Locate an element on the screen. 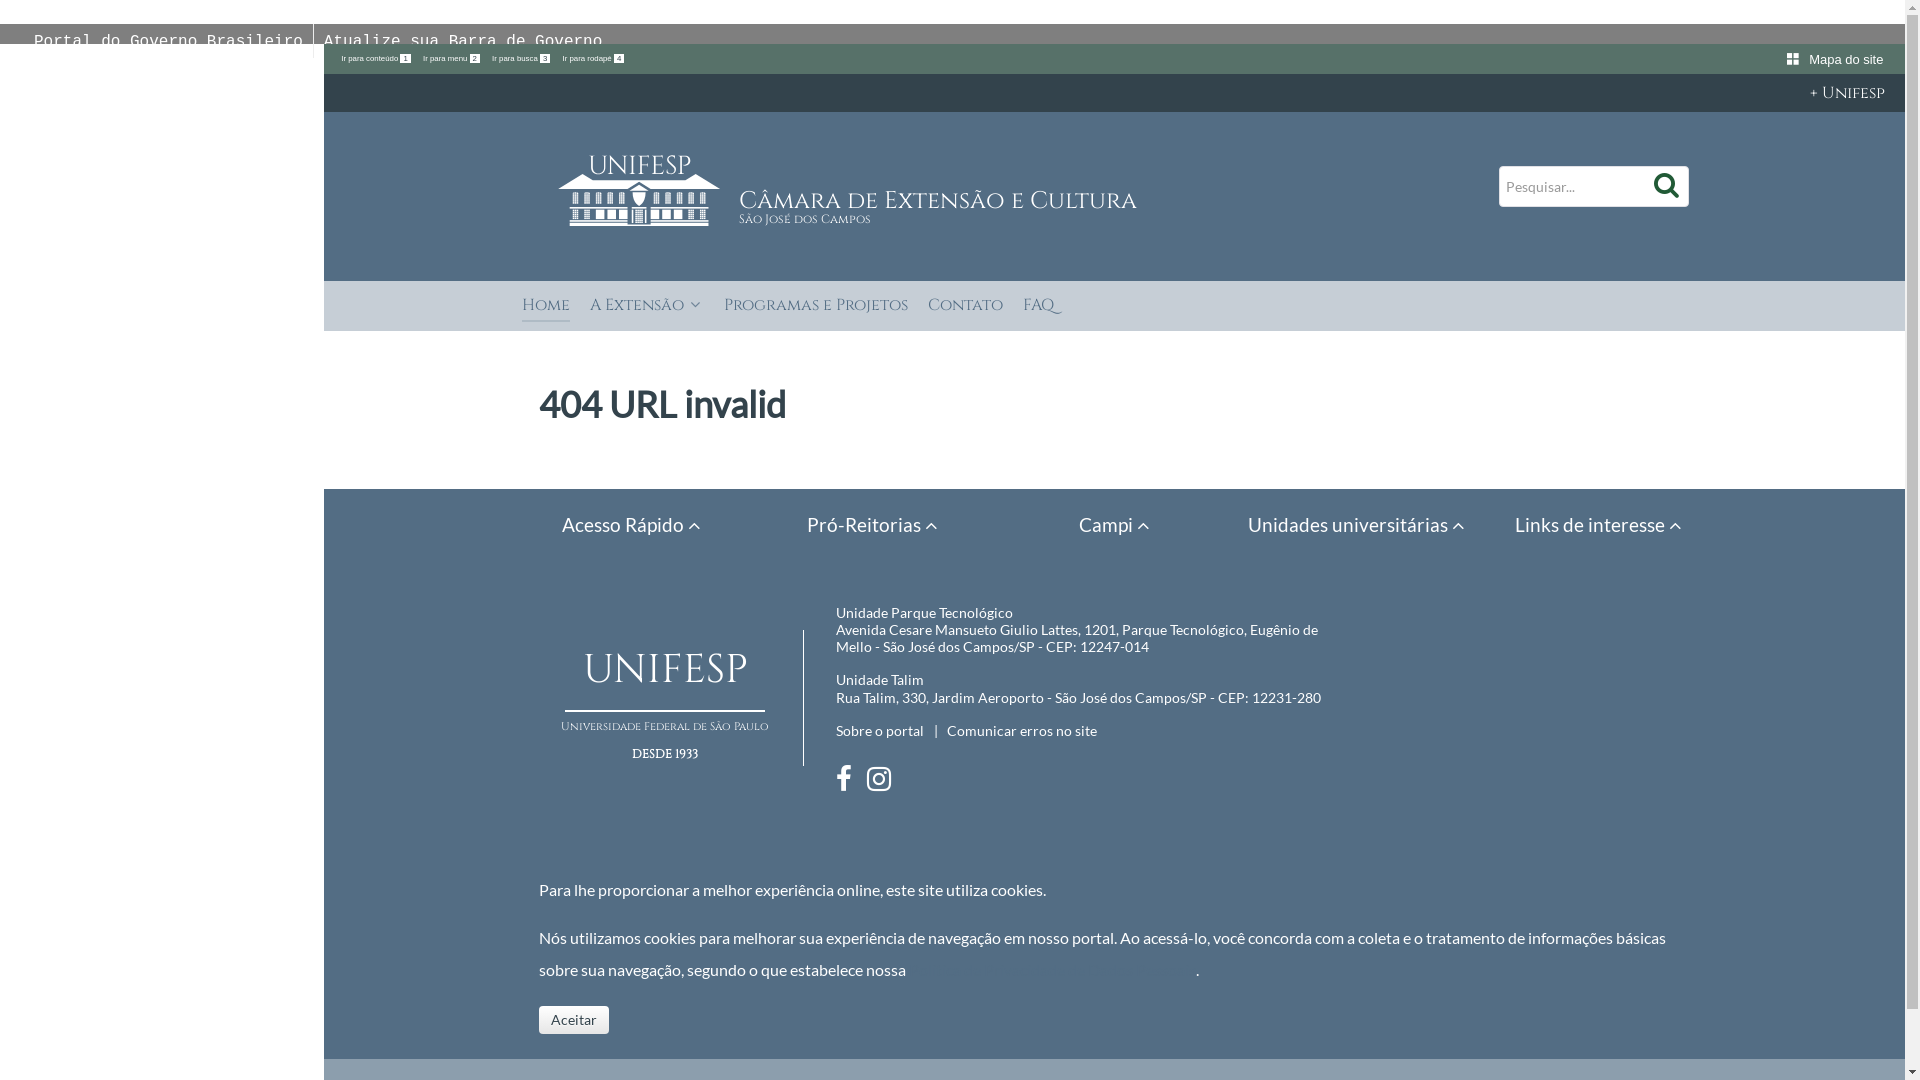 The image size is (1920, 1080). Ir para menu 2 is located at coordinates (452, 58).